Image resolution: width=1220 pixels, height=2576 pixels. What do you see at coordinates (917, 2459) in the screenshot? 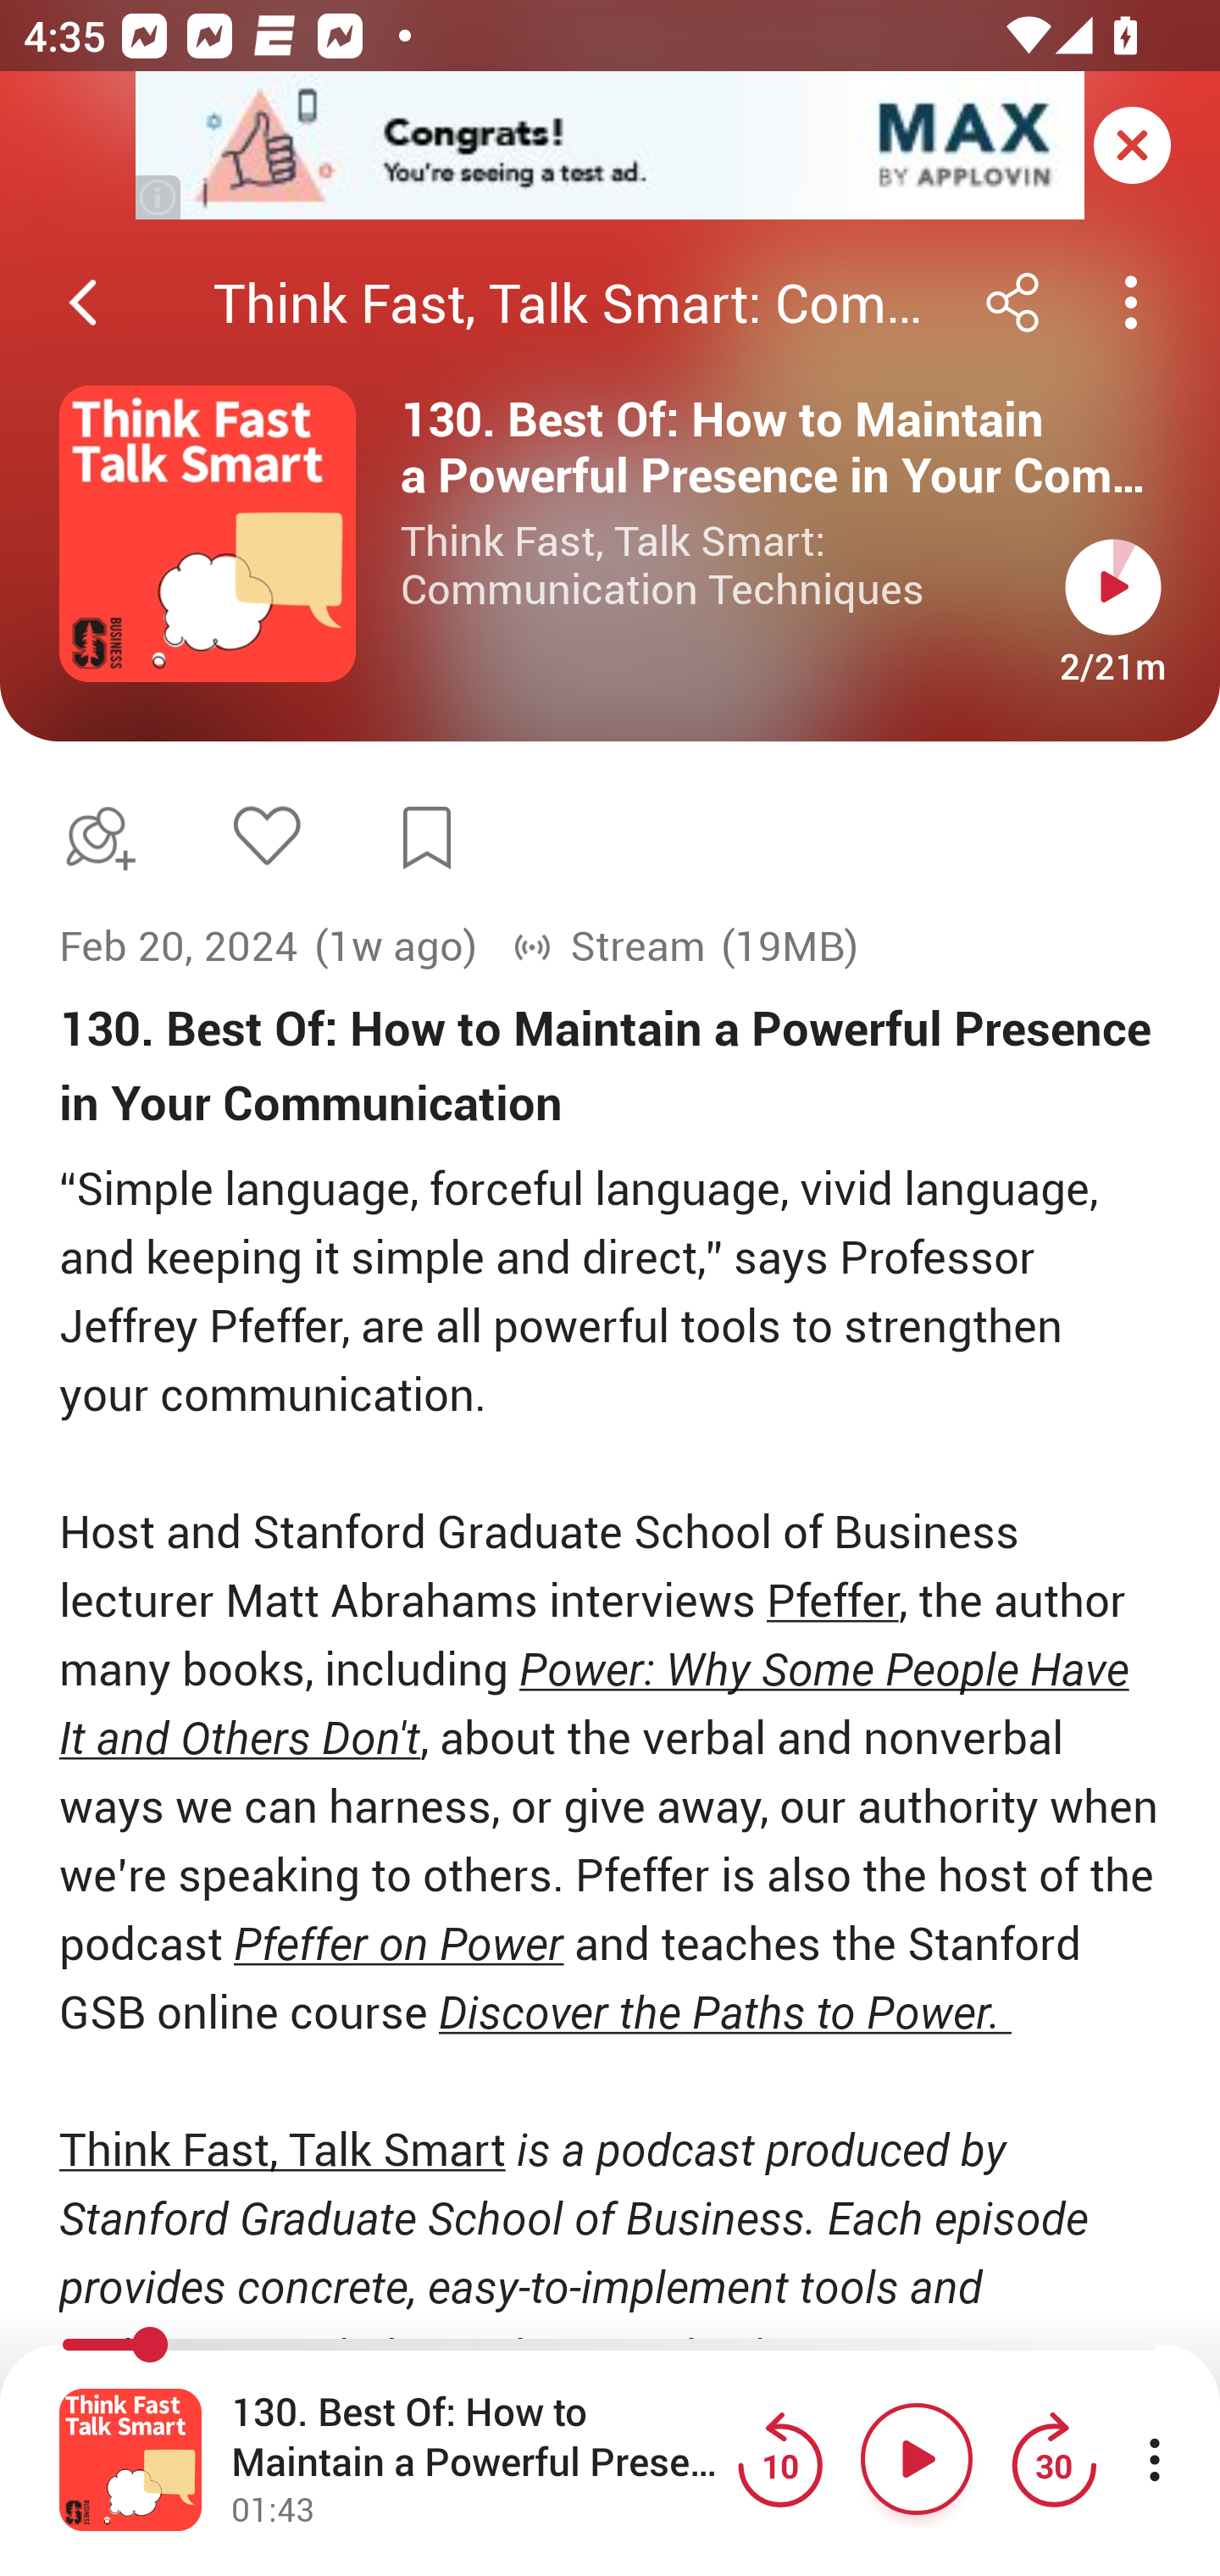
I see `Play button` at bounding box center [917, 2459].